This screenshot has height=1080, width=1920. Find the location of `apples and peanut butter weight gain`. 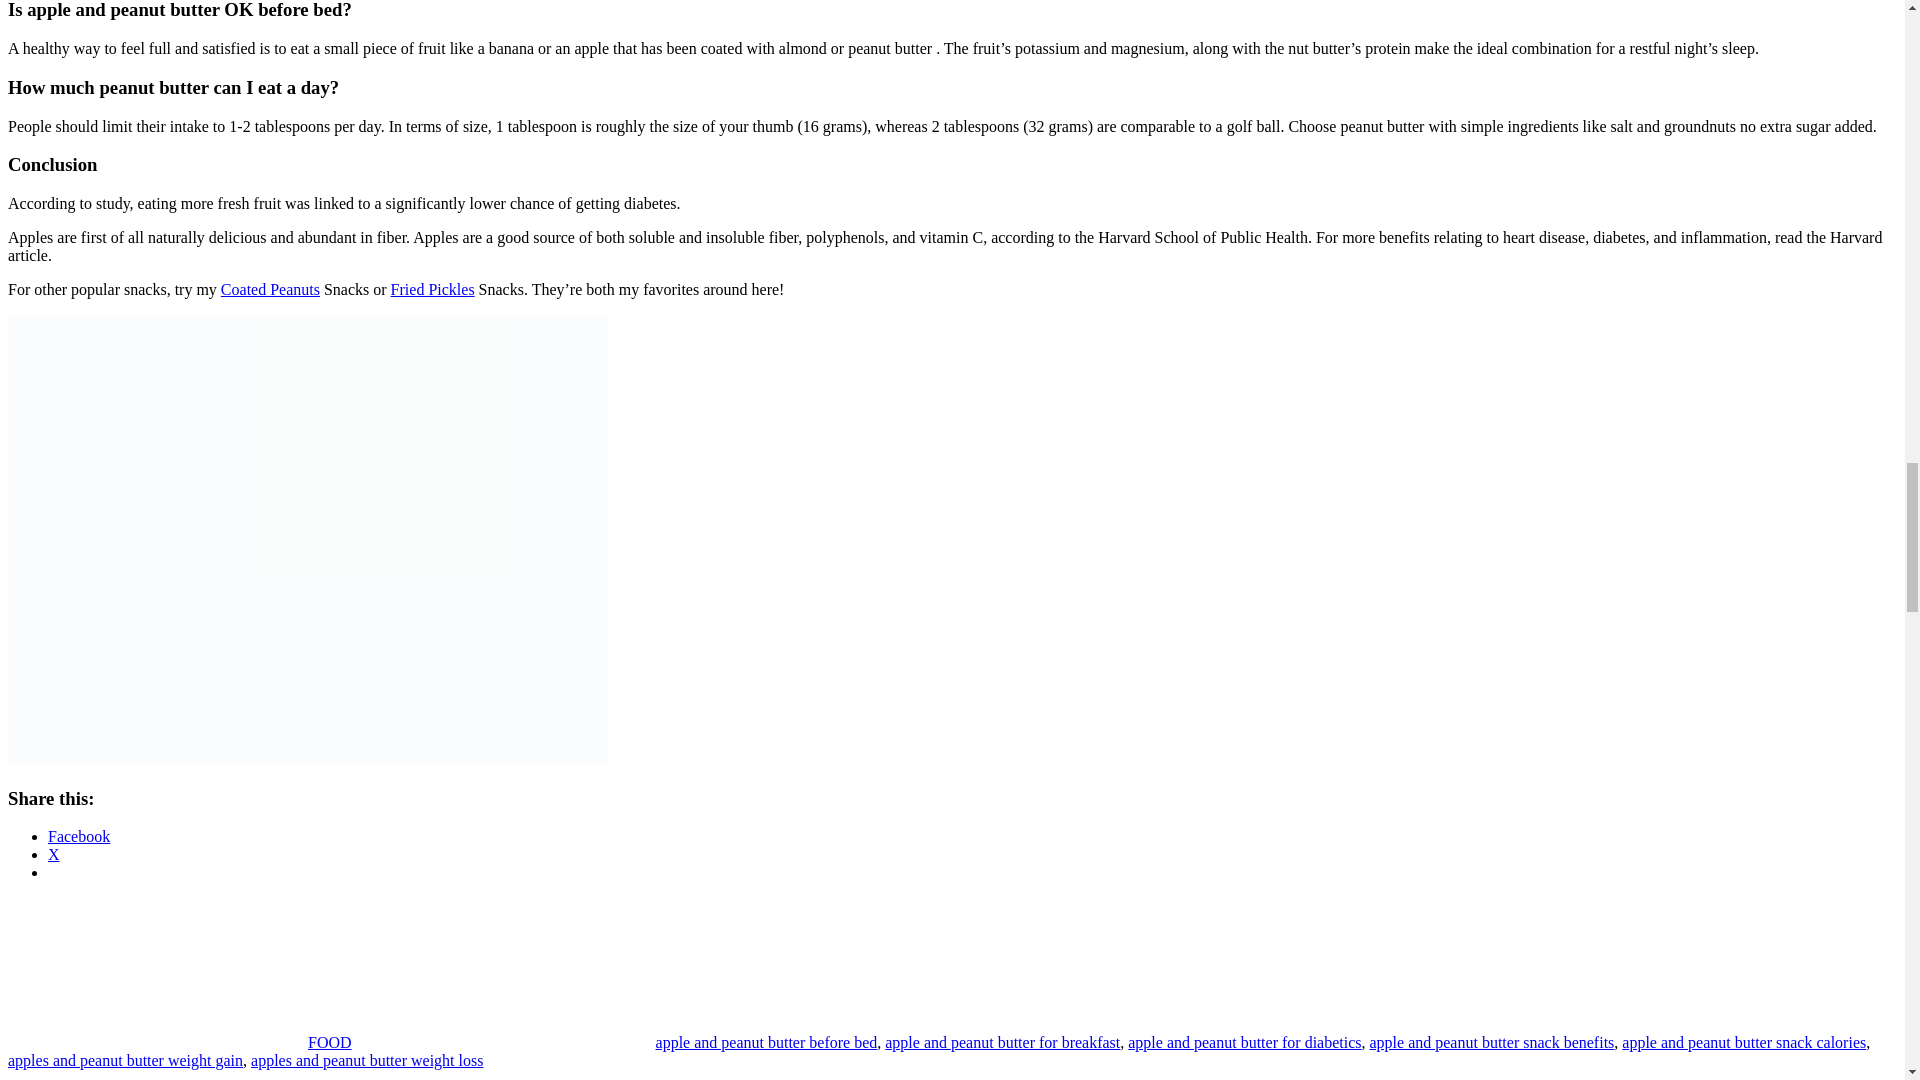

apples and peanut butter weight gain is located at coordinates (125, 1060).